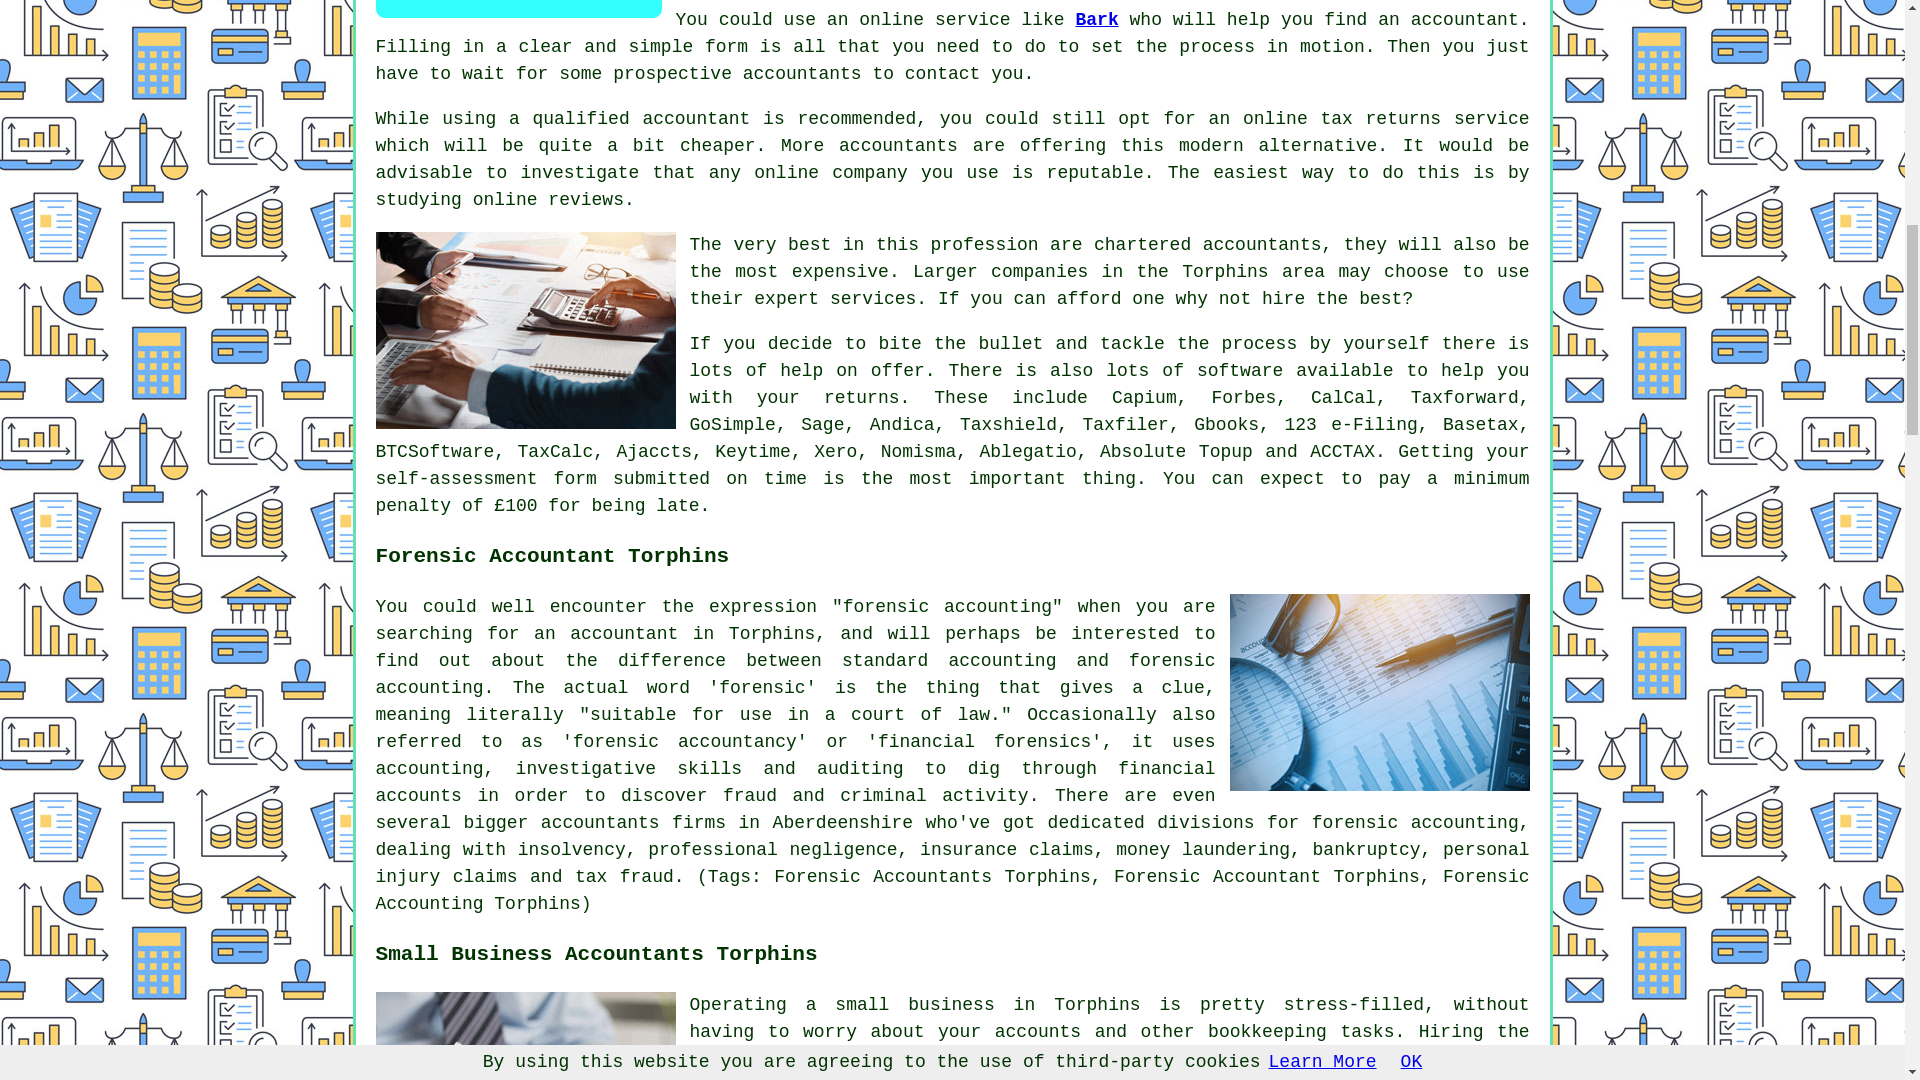  I want to click on Forensic Accounting Torphins UK, so click(1380, 692).